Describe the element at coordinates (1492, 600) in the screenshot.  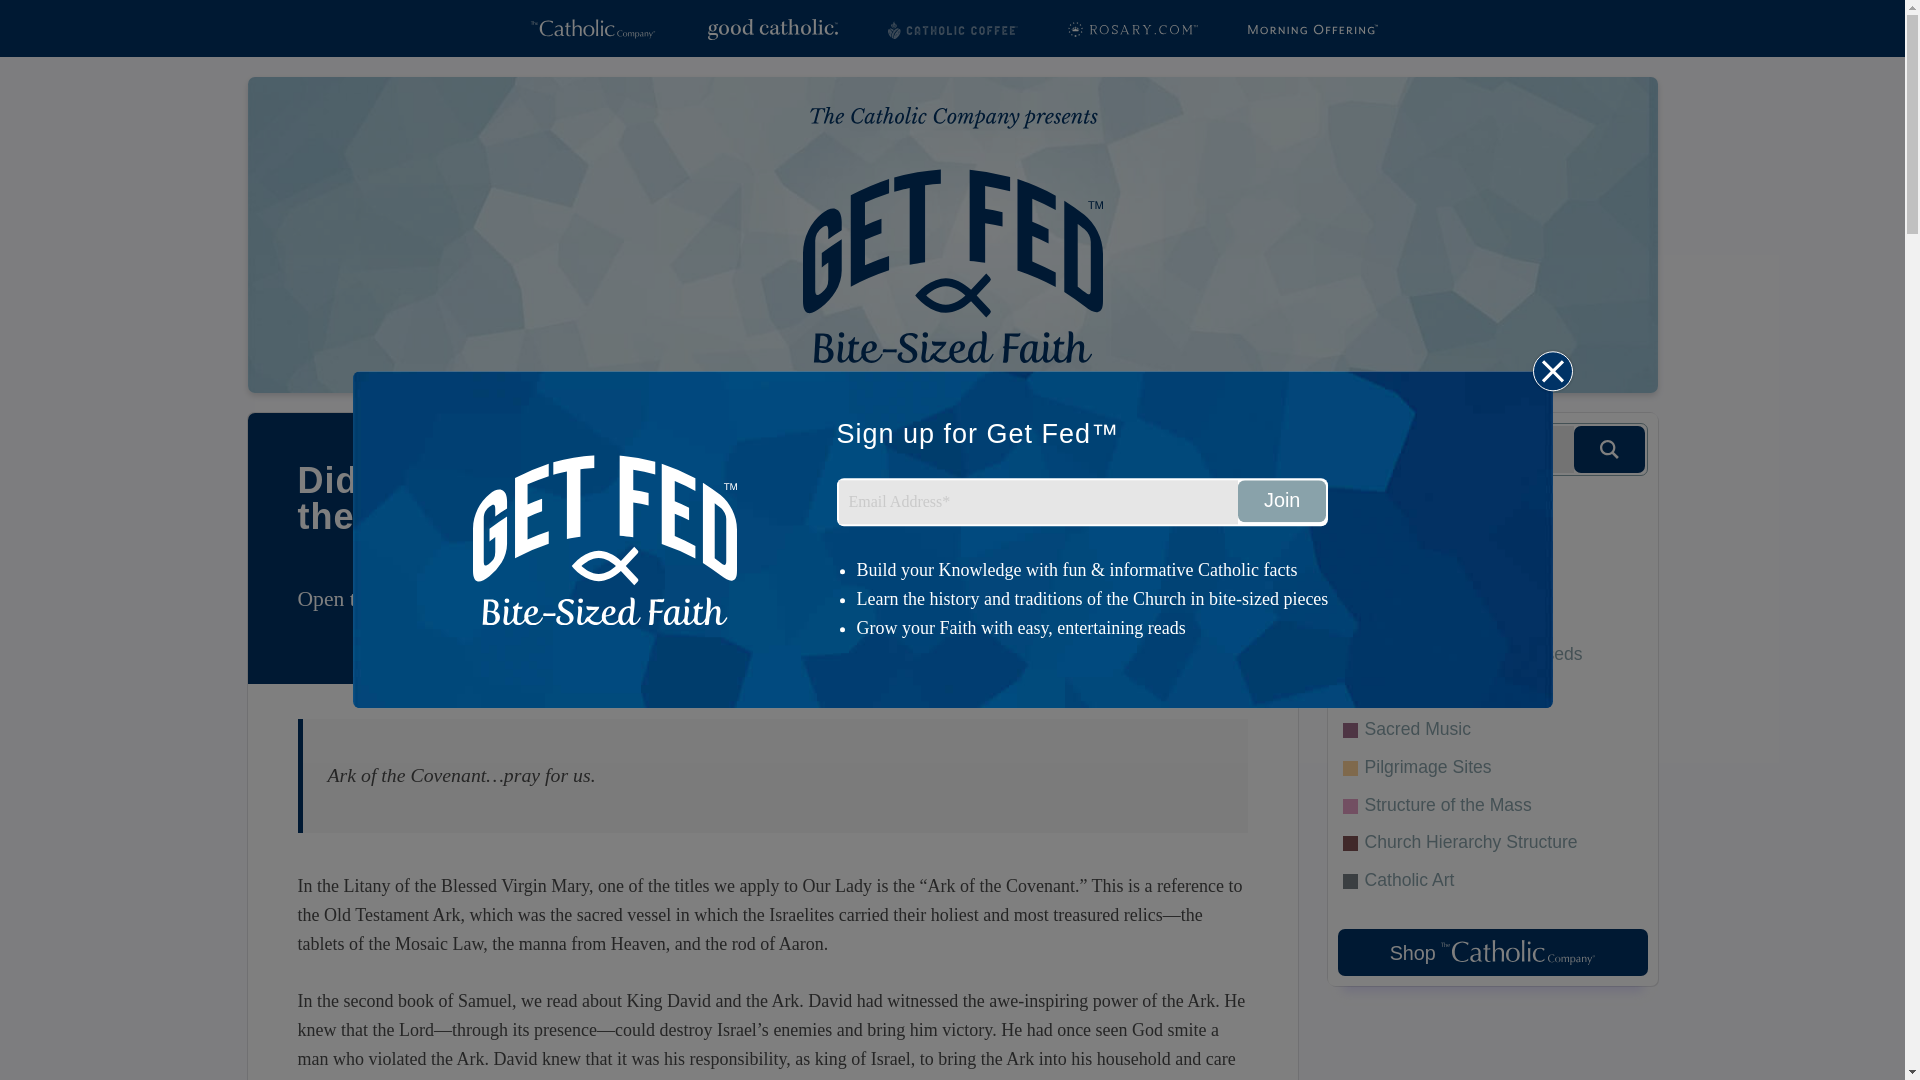
I see `Catholic Living` at that location.